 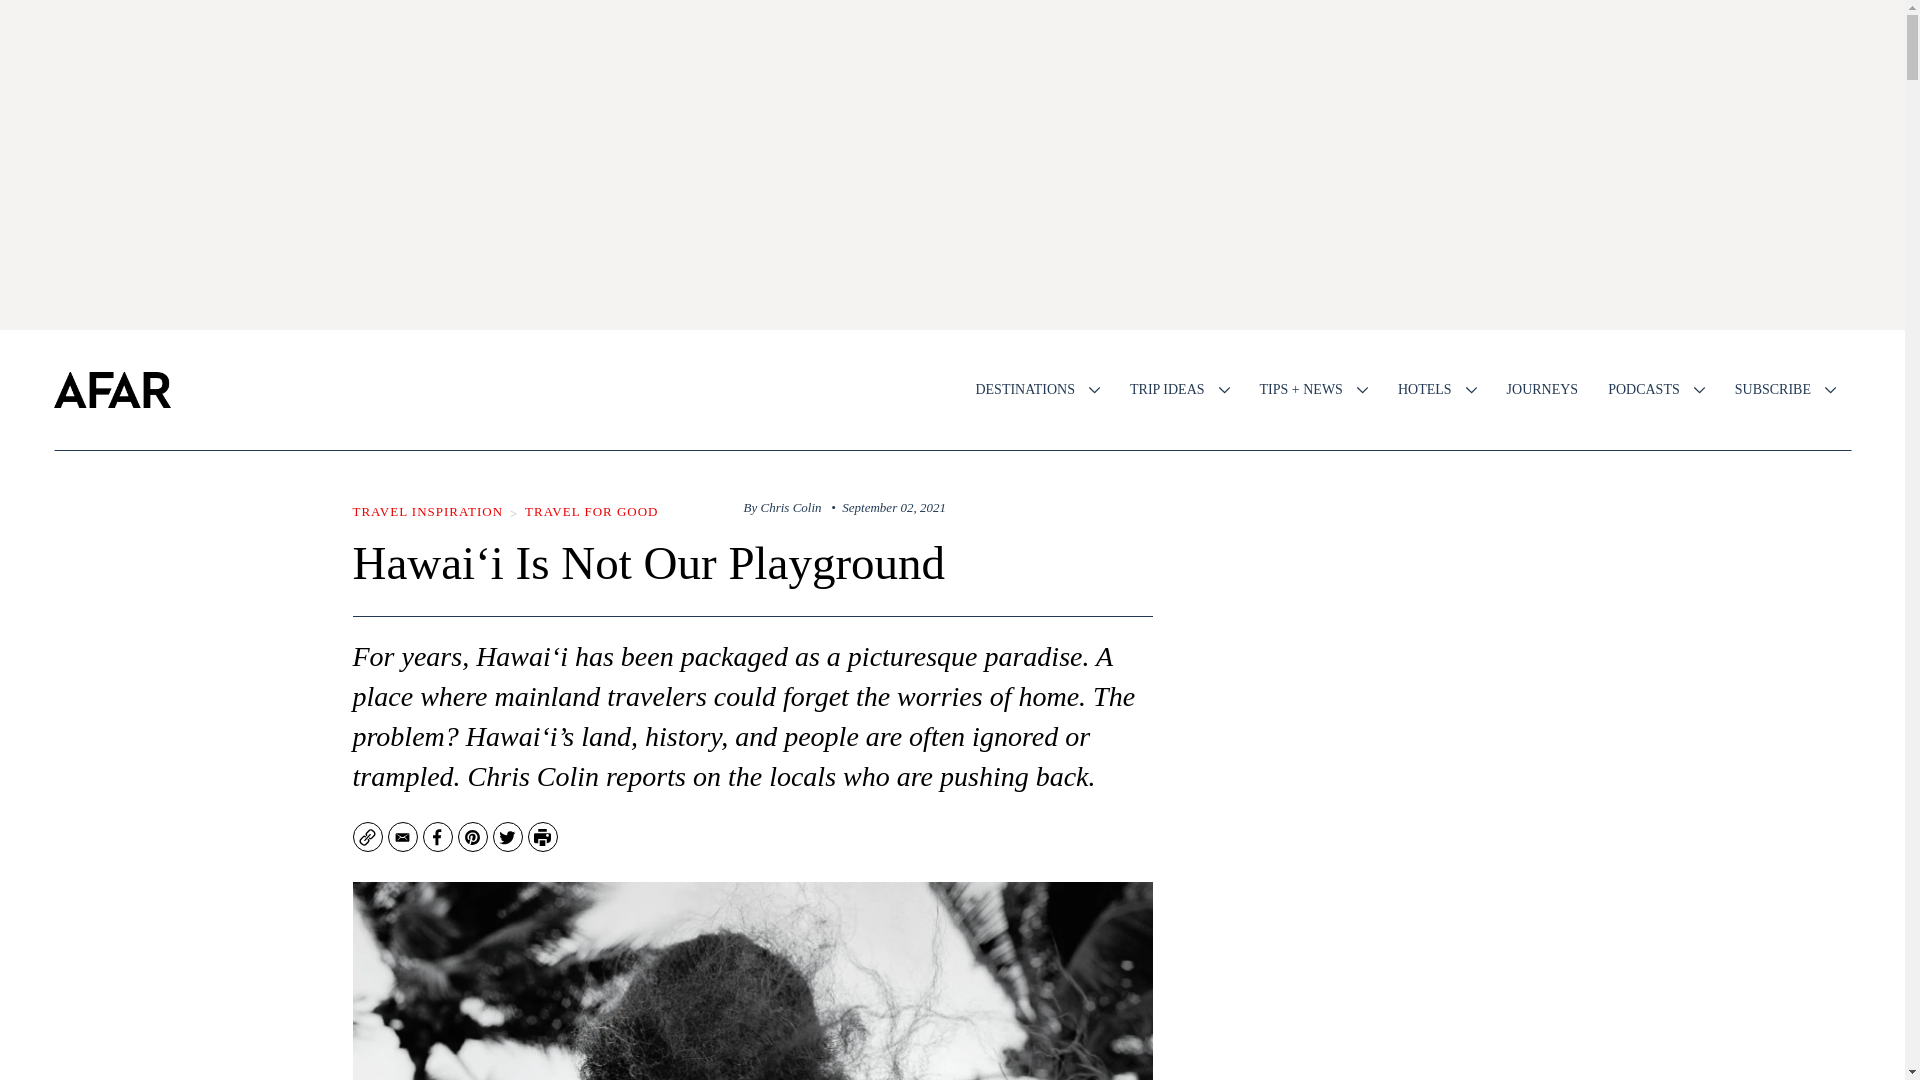 I want to click on 3rd party ad content, so click(x=1392, y=981).